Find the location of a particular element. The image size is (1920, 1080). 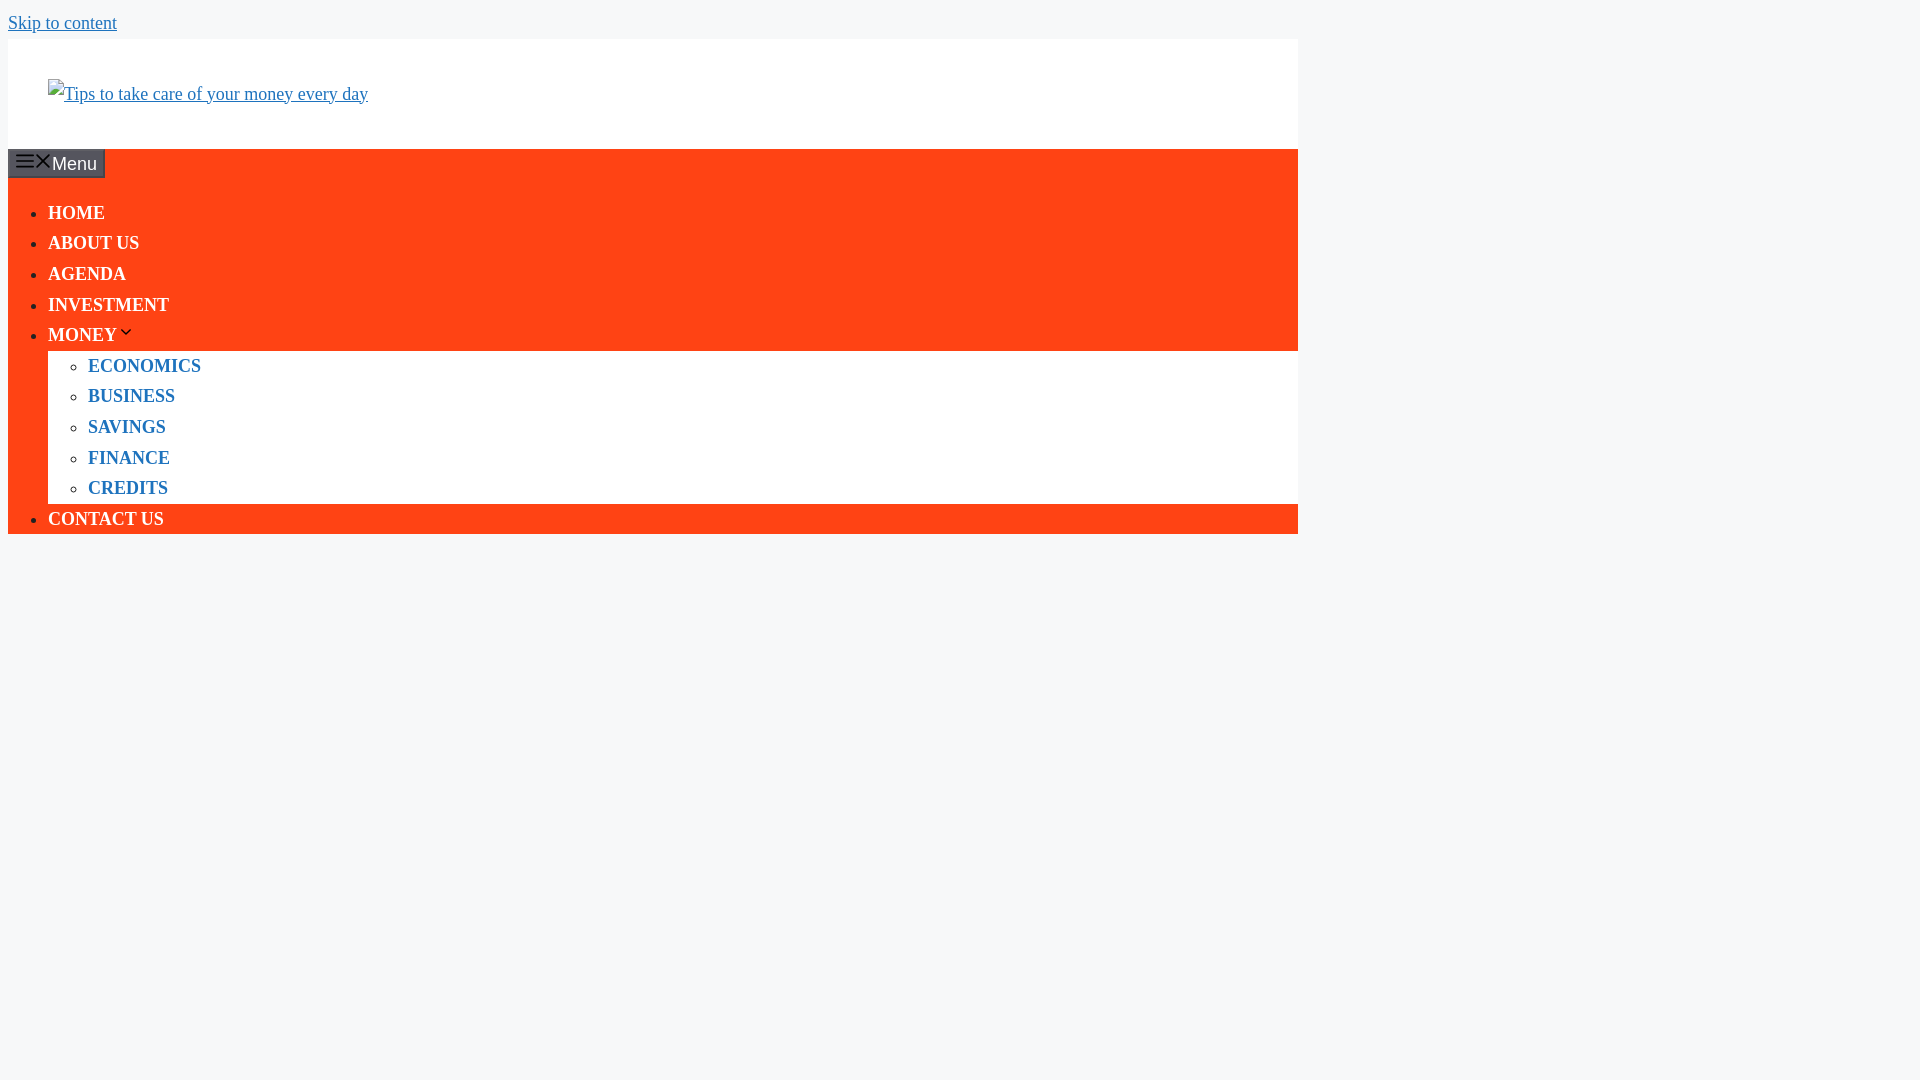

ECONOMICS is located at coordinates (144, 366).